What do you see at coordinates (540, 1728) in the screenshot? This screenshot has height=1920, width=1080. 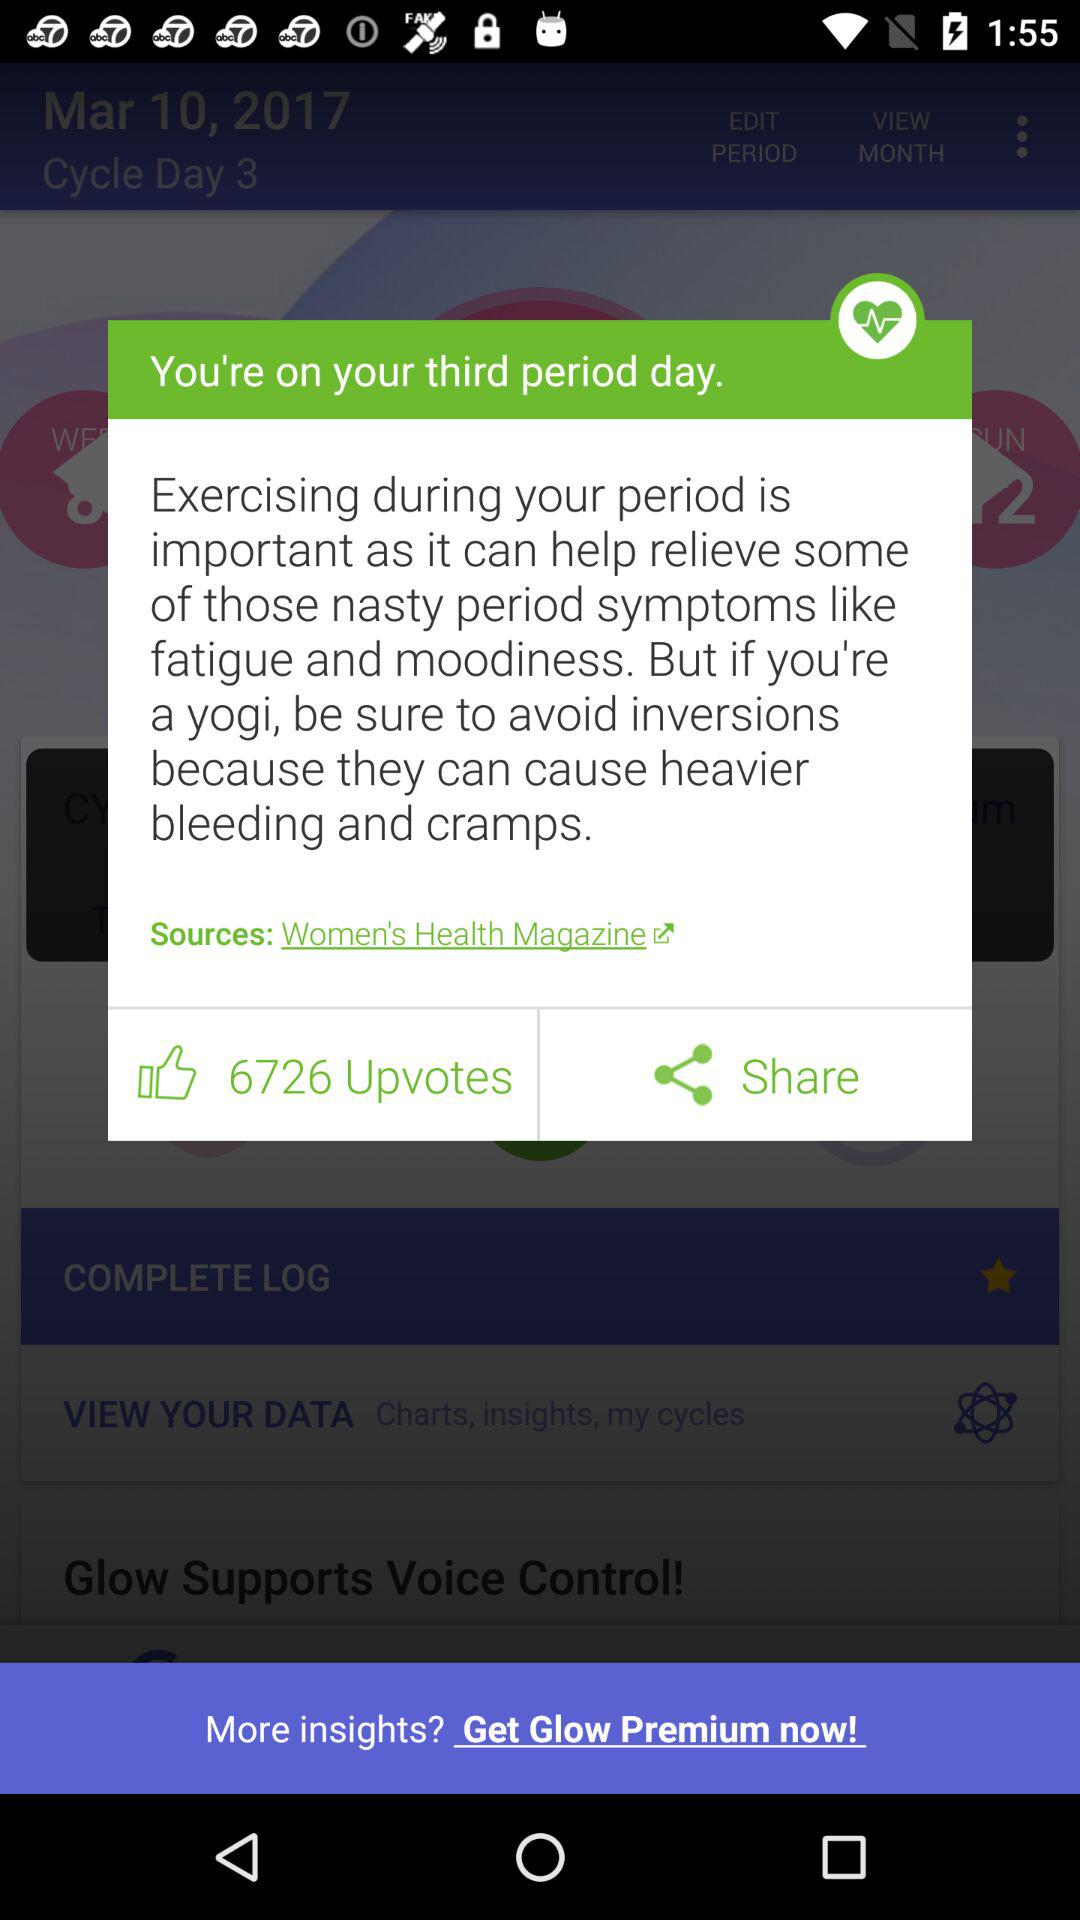 I see `choose the more insights get item` at bounding box center [540, 1728].